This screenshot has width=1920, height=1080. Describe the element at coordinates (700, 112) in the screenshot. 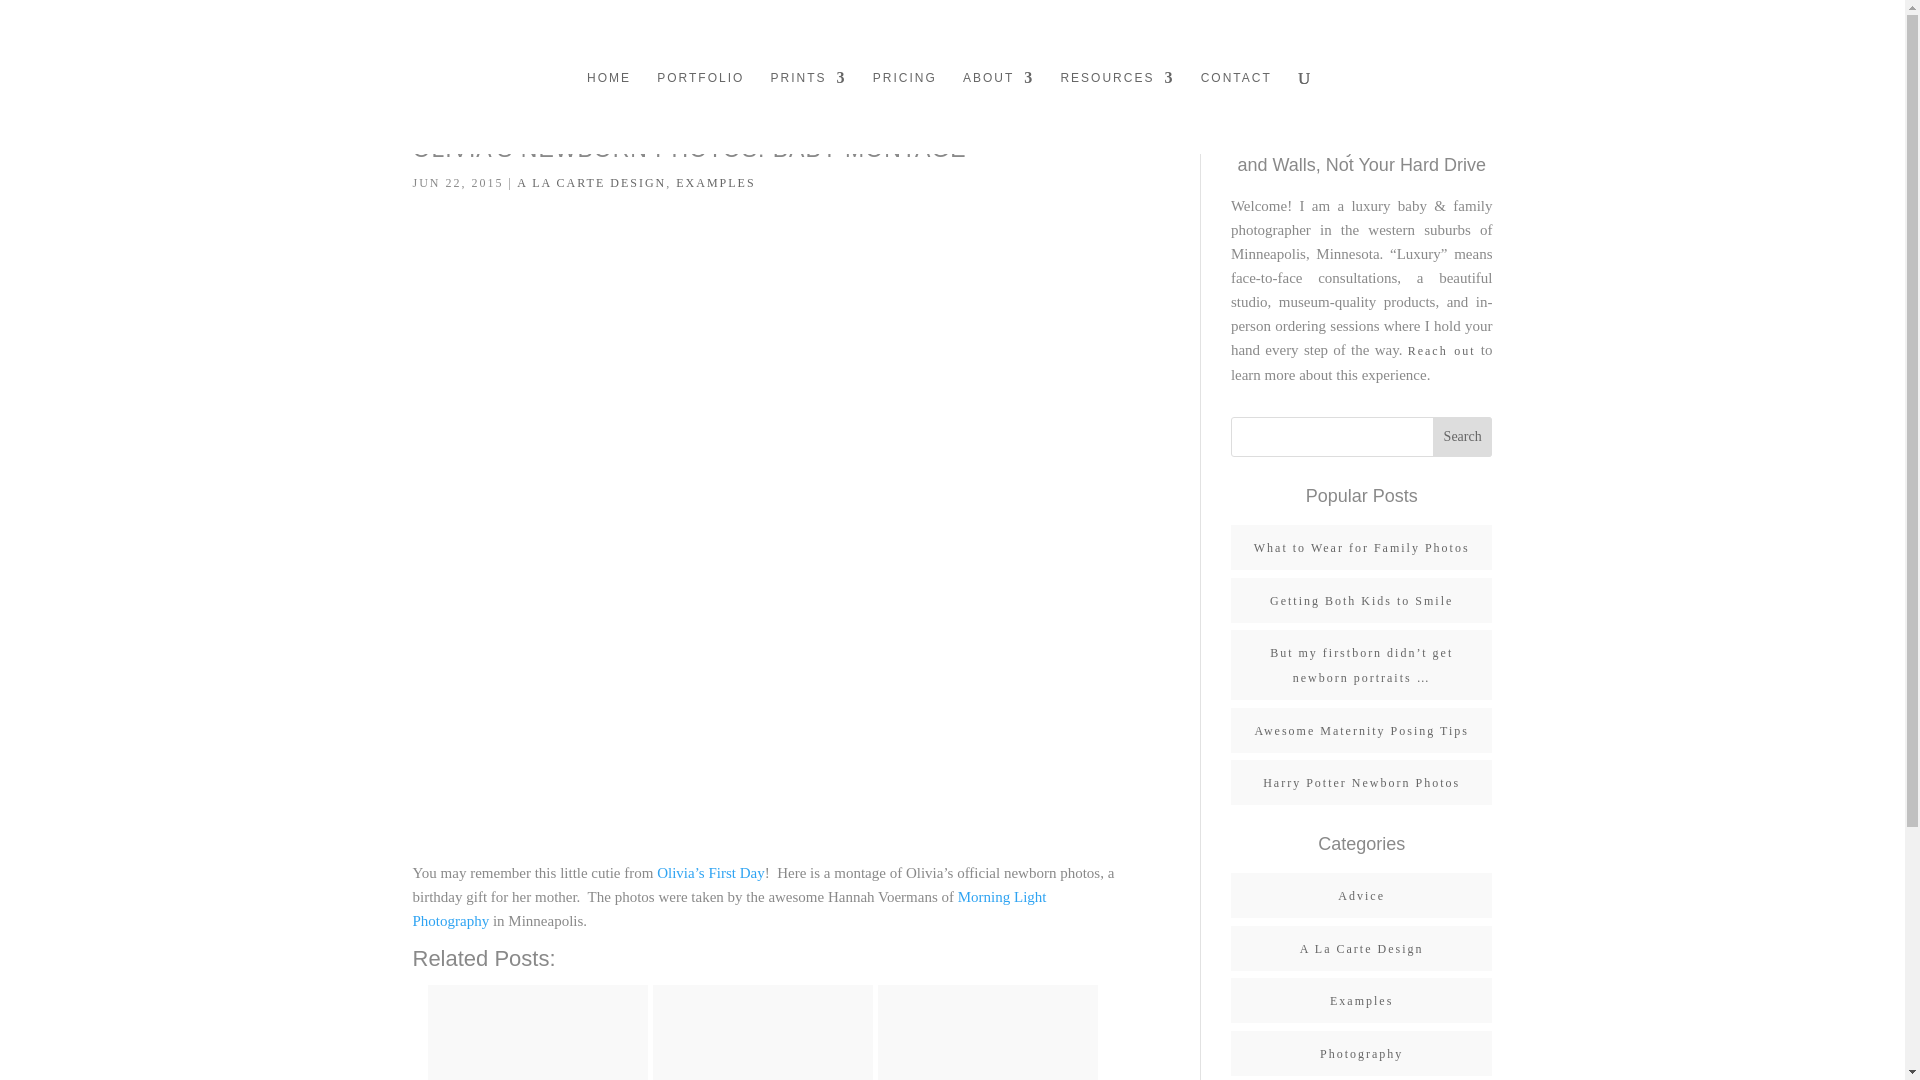

I see `PORTFOLIO` at that location.